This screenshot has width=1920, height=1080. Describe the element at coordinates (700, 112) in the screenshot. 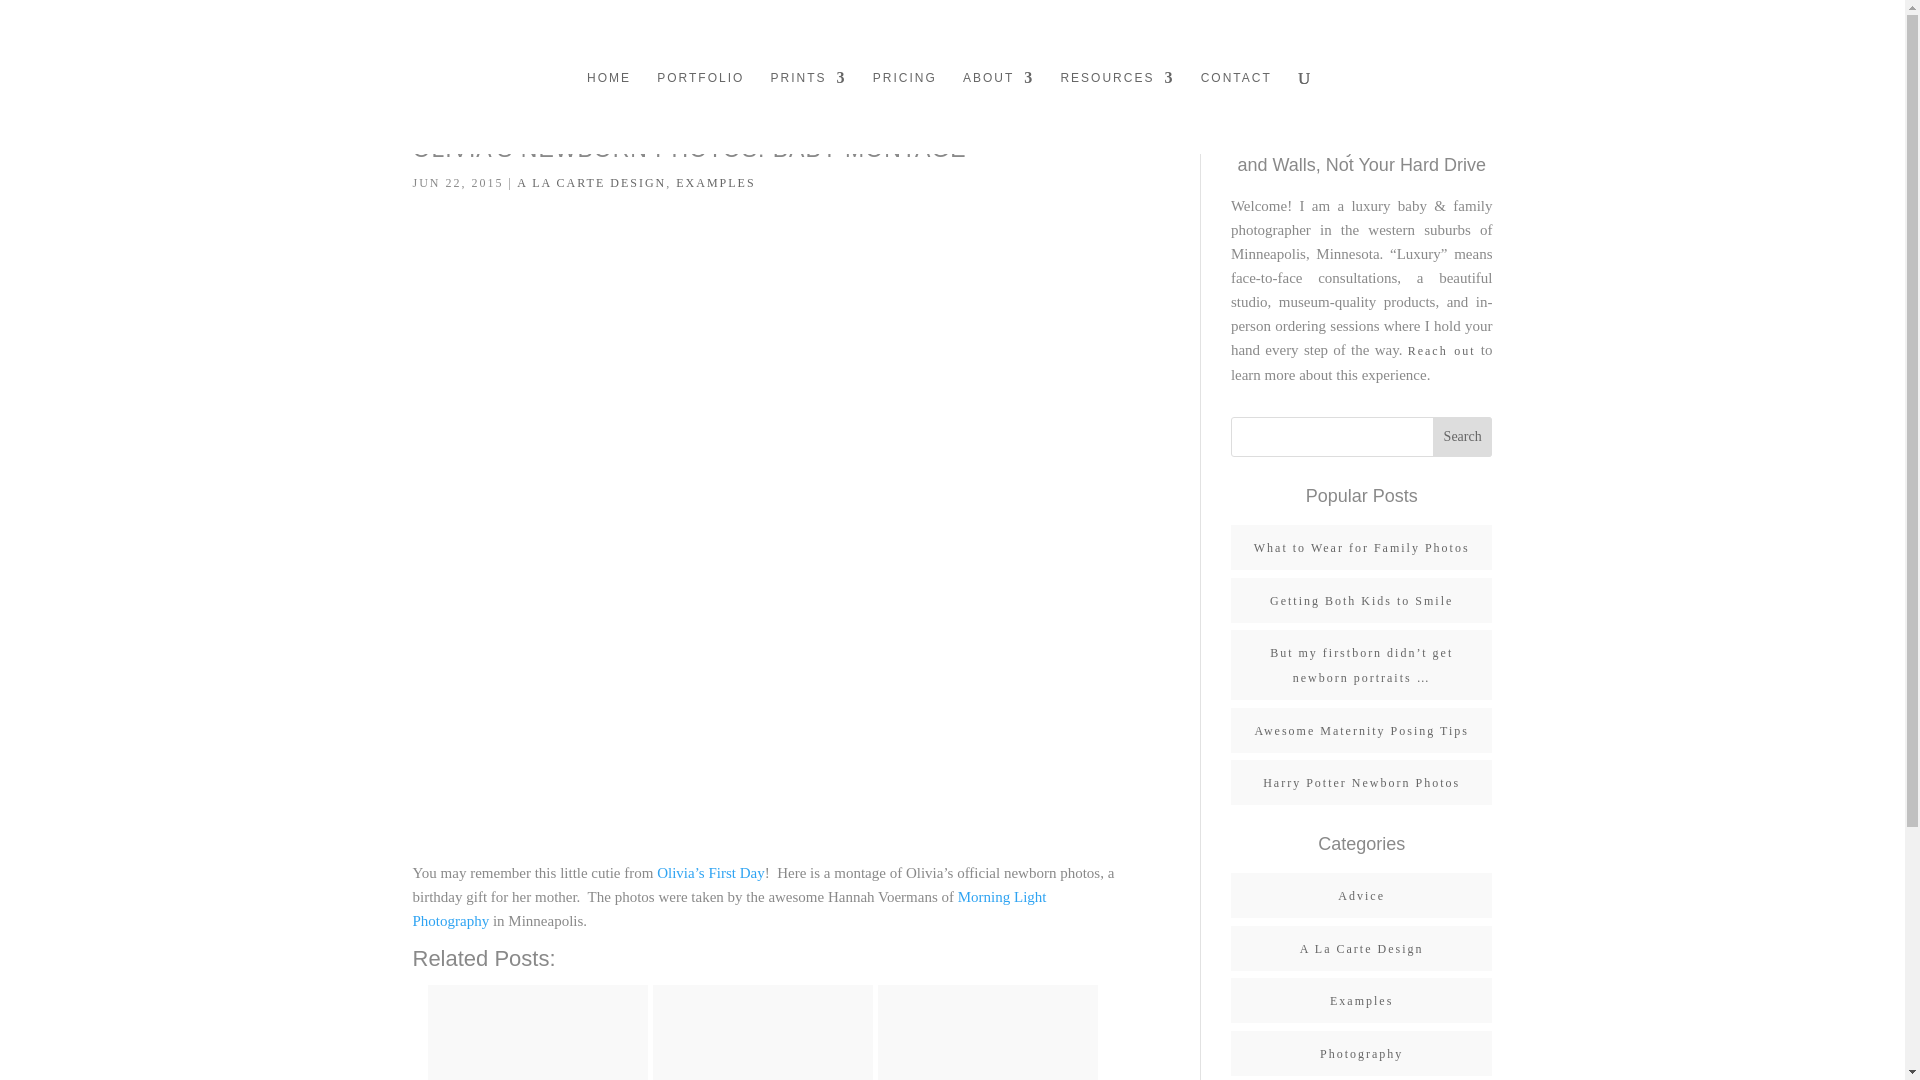

I see `PORTFOLIO` at that location.